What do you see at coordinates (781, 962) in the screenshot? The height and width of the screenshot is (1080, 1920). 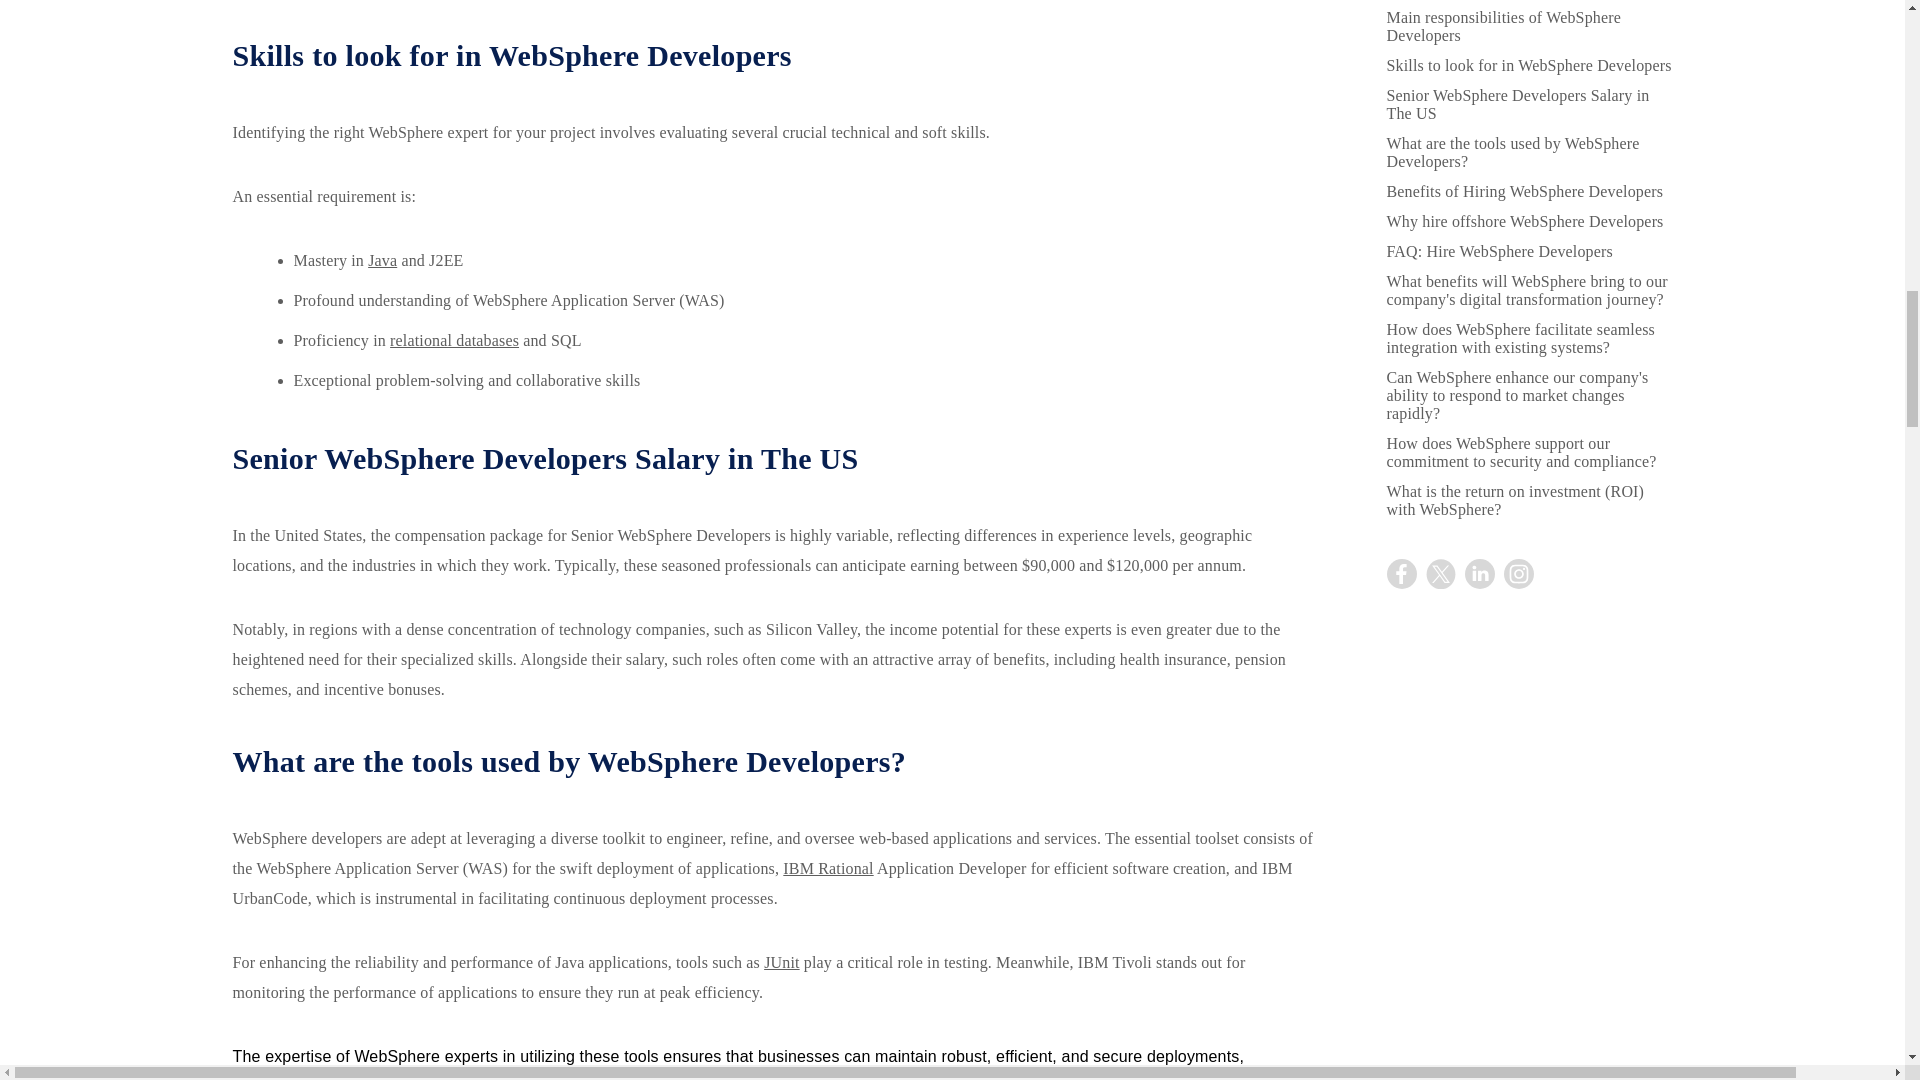 I see `JUnit` at bounding box center [781, 962].